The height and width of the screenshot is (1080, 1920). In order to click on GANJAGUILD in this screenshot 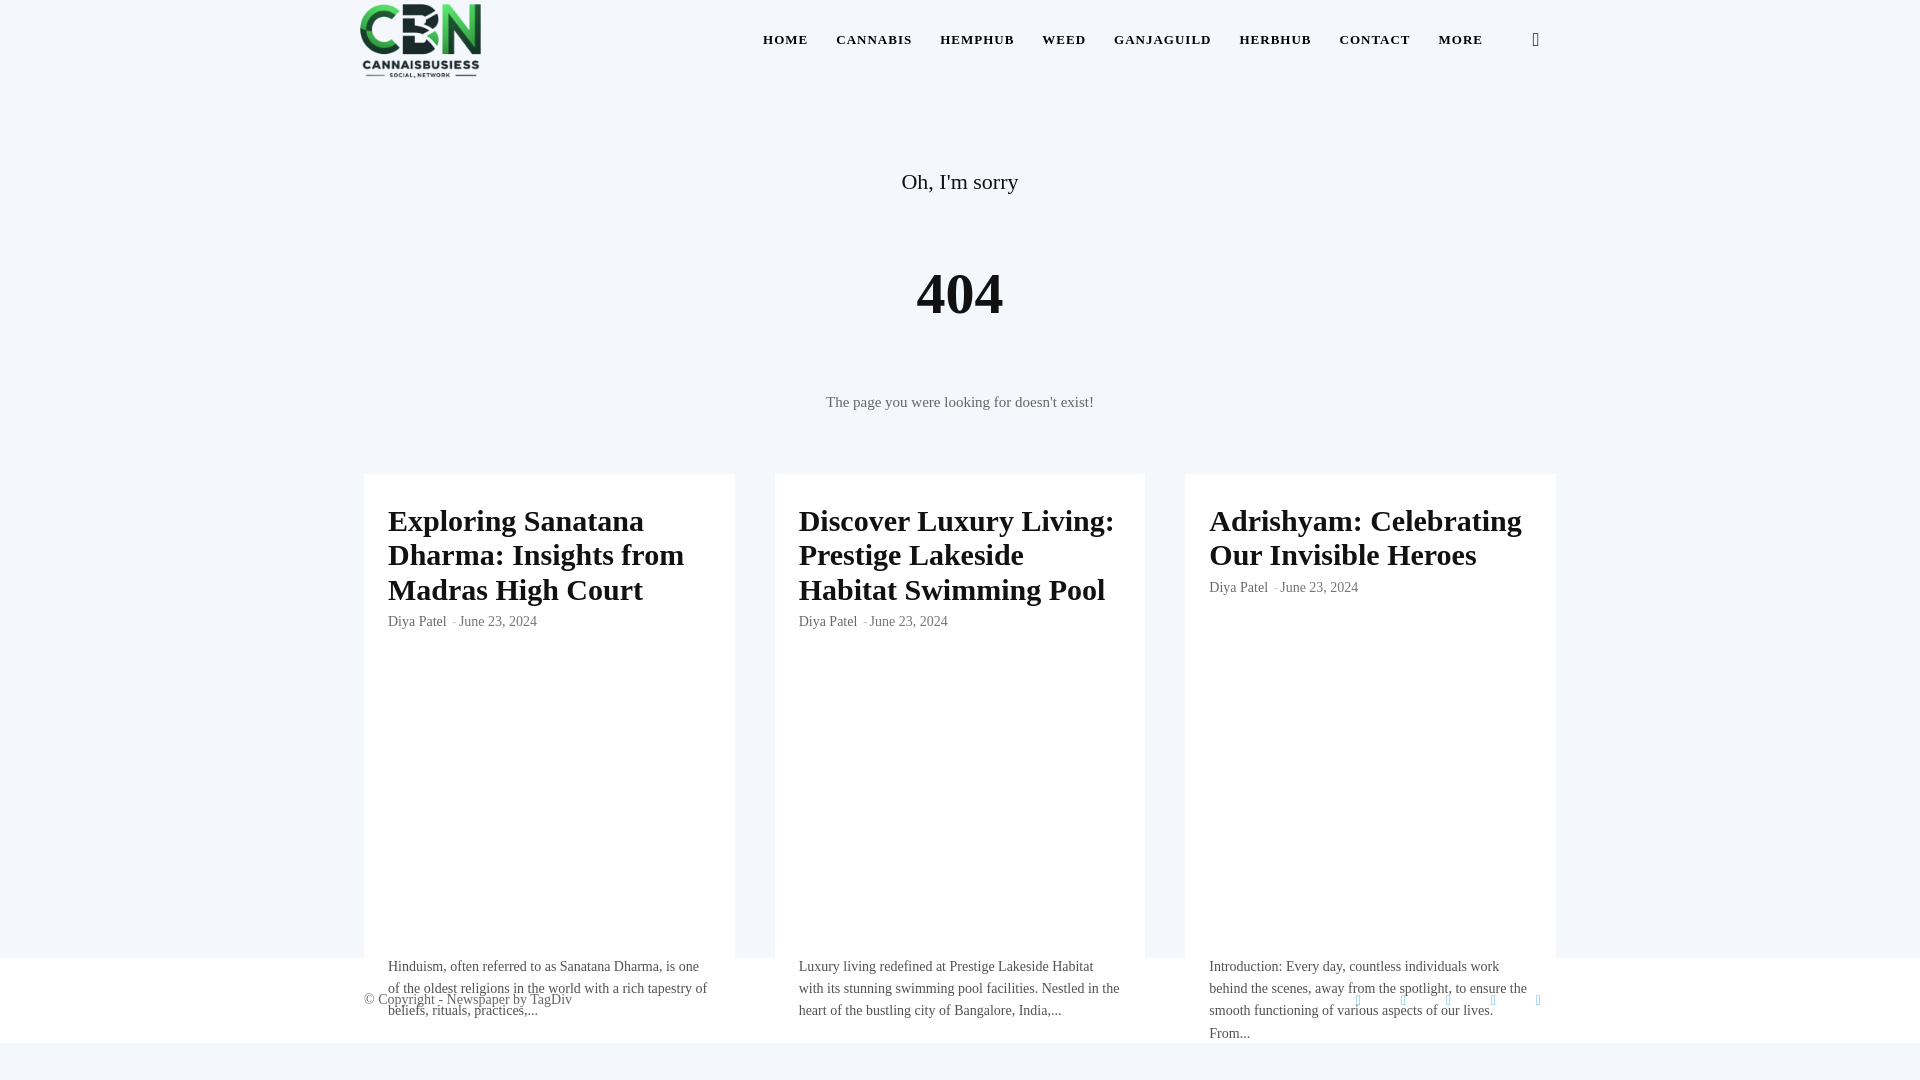, I will do `click(1162, 40)`.